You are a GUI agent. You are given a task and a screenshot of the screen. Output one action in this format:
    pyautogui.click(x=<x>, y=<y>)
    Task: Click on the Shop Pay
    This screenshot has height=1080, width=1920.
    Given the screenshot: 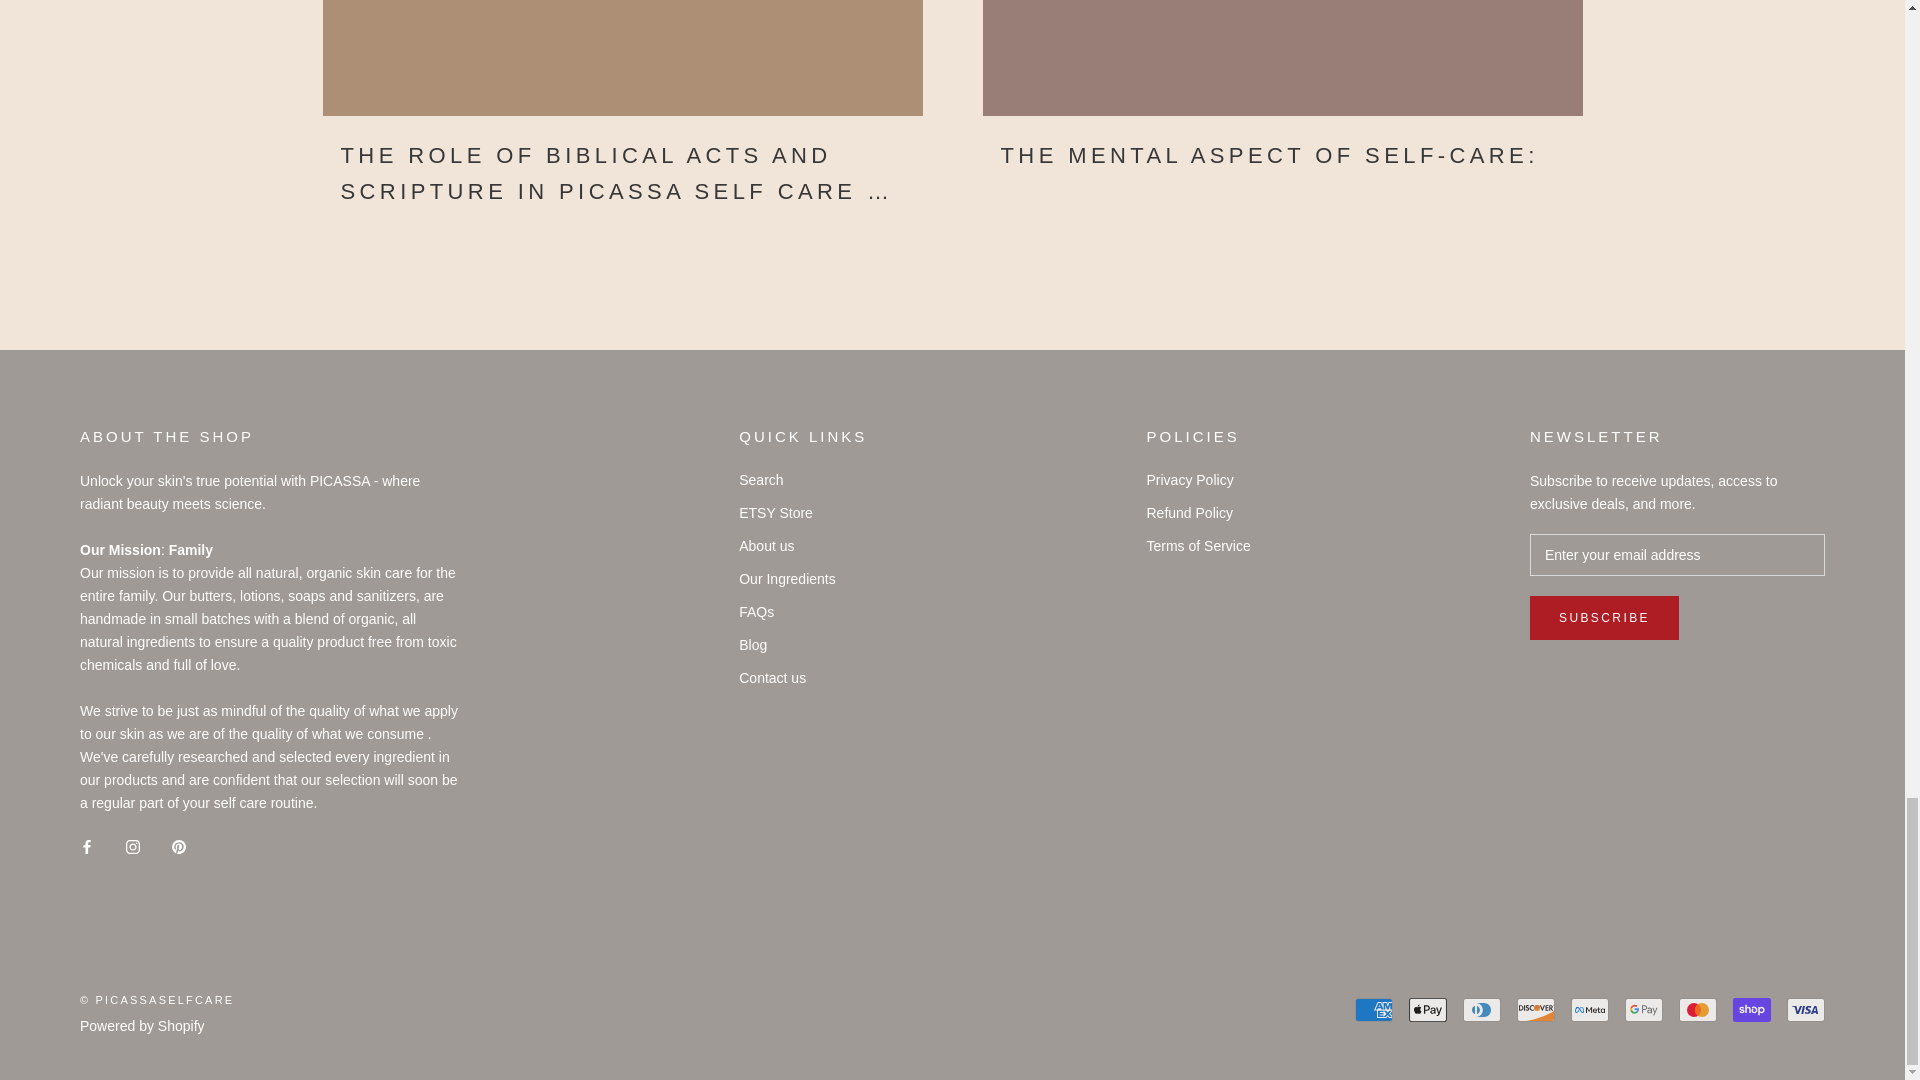 What is the action you would take?
    pyautogui.click(x=1752, y=1009)
    